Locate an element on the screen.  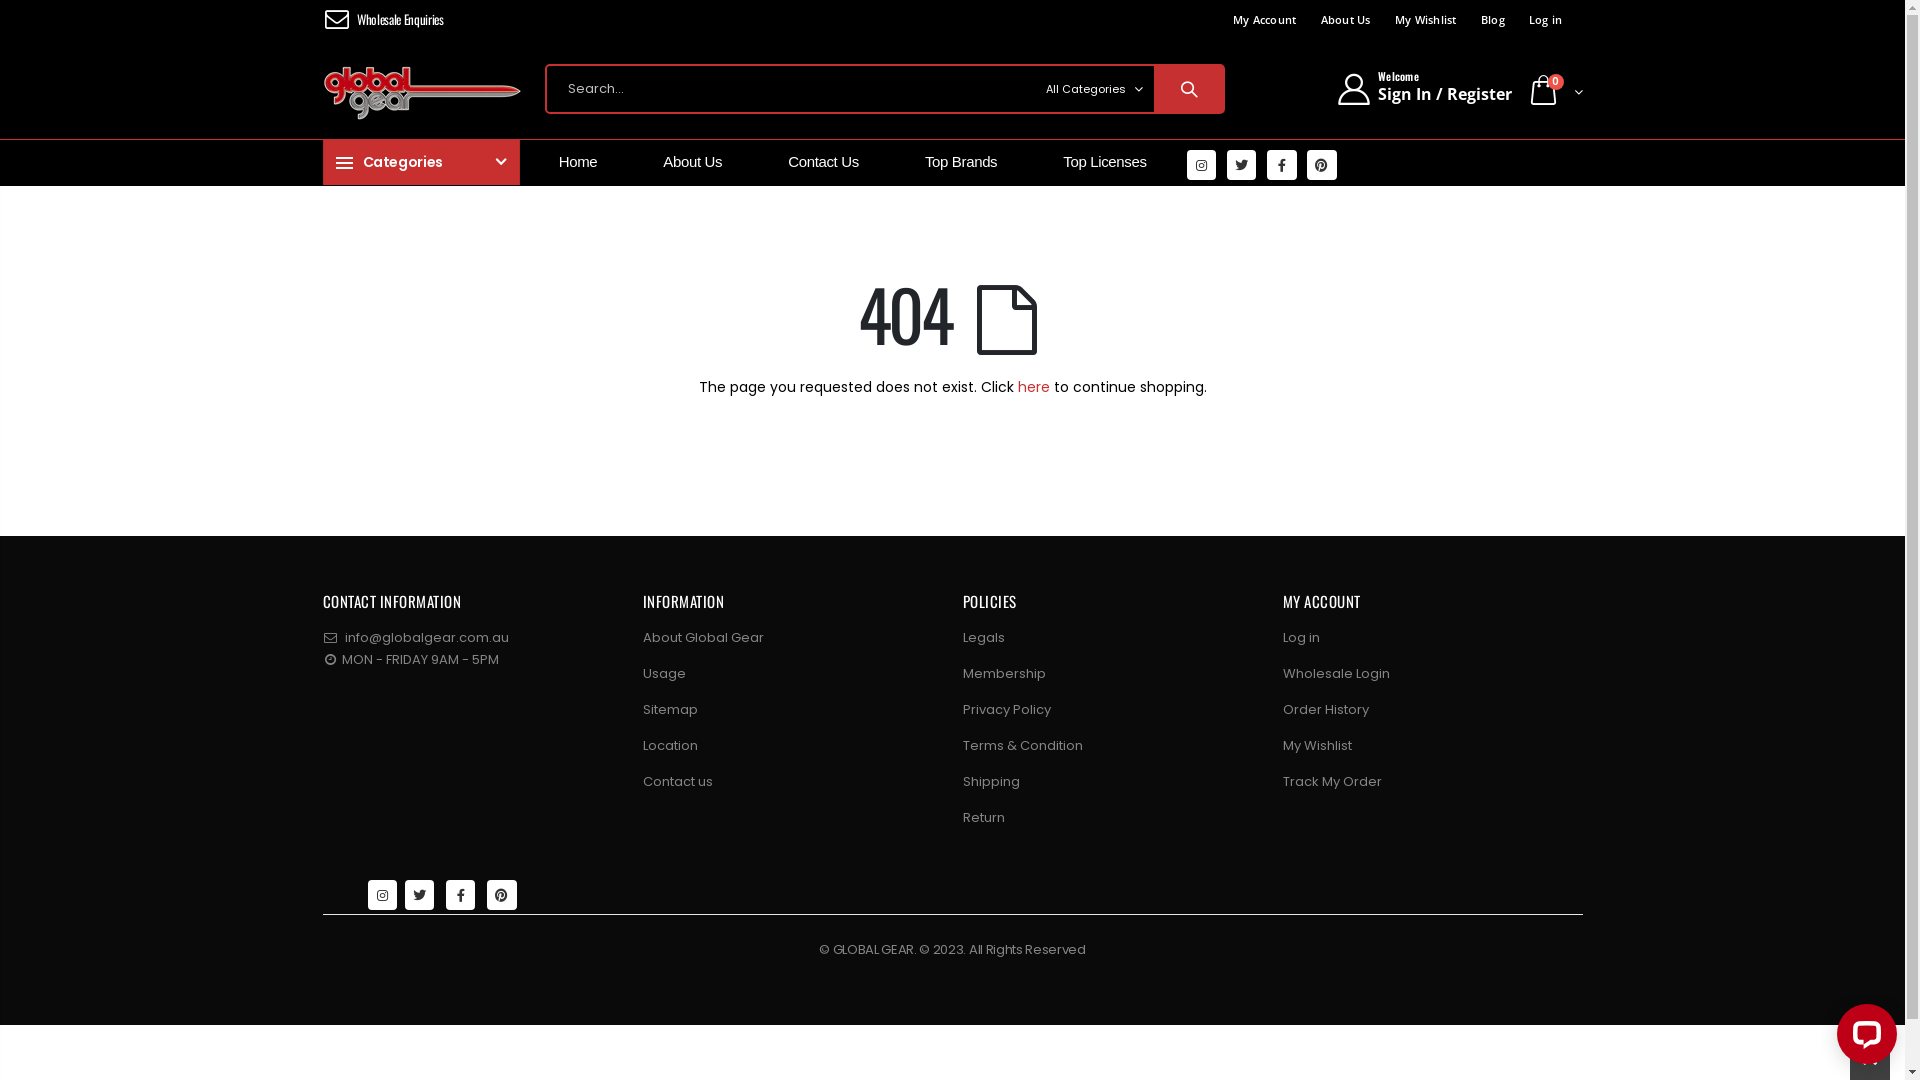
Top Licenses is located at coordinates (1111, 162).